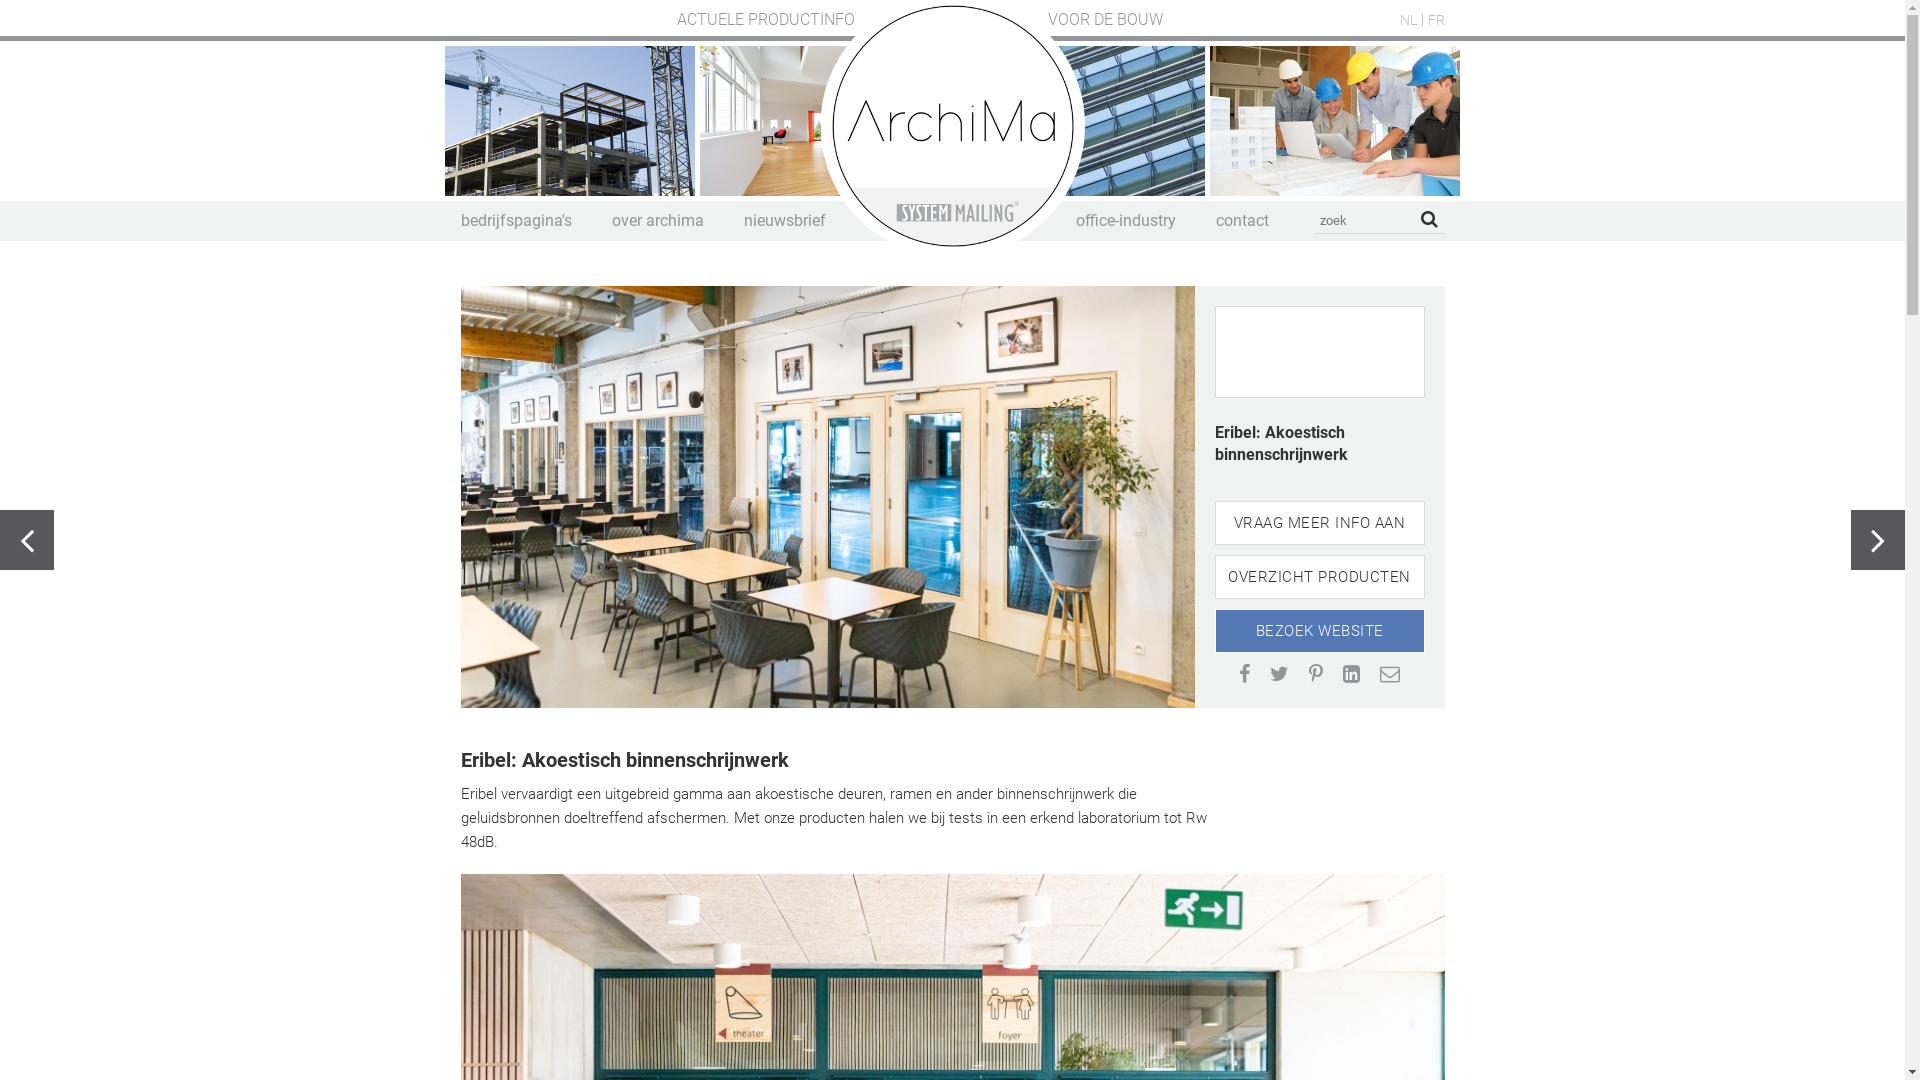 The height and width of the screenshot is (1080, 1920). Describe the element at coordinates (1280, 674) in the screenshot. I see `Twitter` at that location.